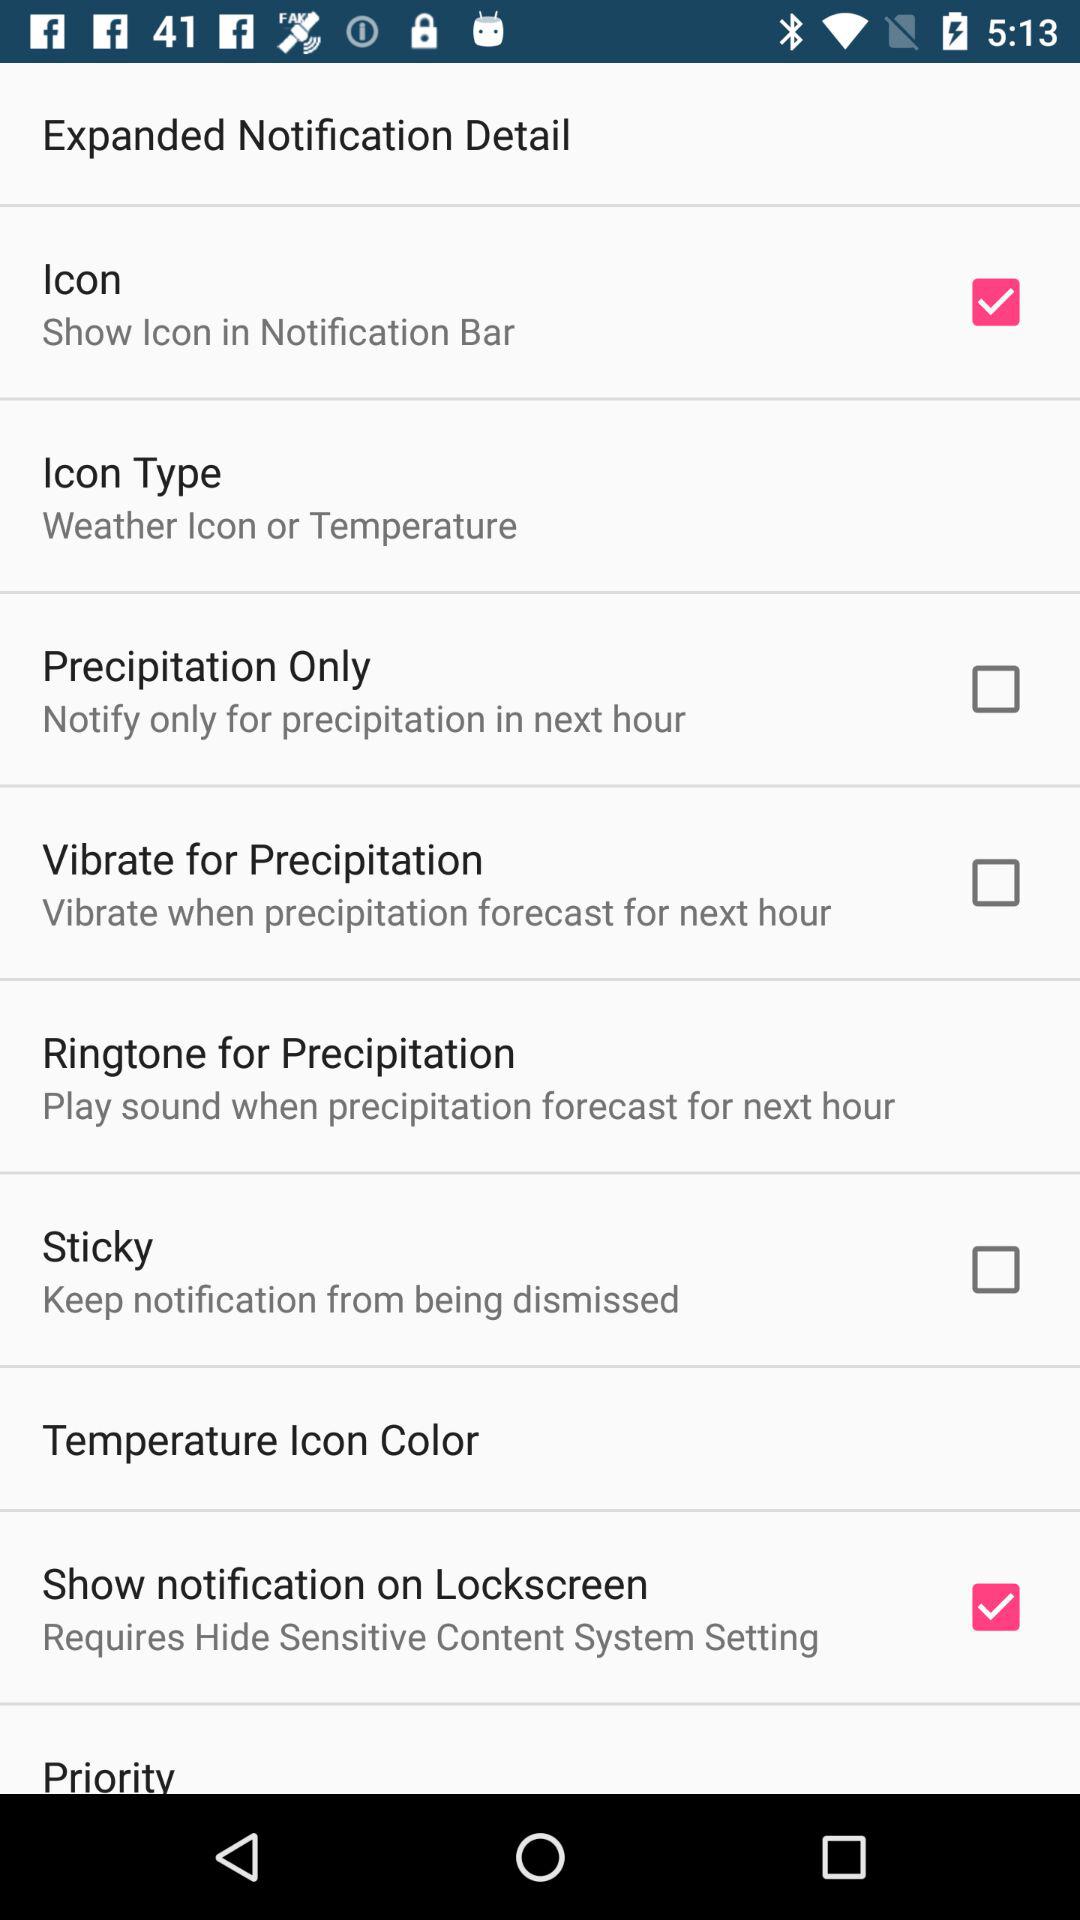 The image size is (1080, 1920). I want to click on flip to the notify only for item, so click(364, 718).